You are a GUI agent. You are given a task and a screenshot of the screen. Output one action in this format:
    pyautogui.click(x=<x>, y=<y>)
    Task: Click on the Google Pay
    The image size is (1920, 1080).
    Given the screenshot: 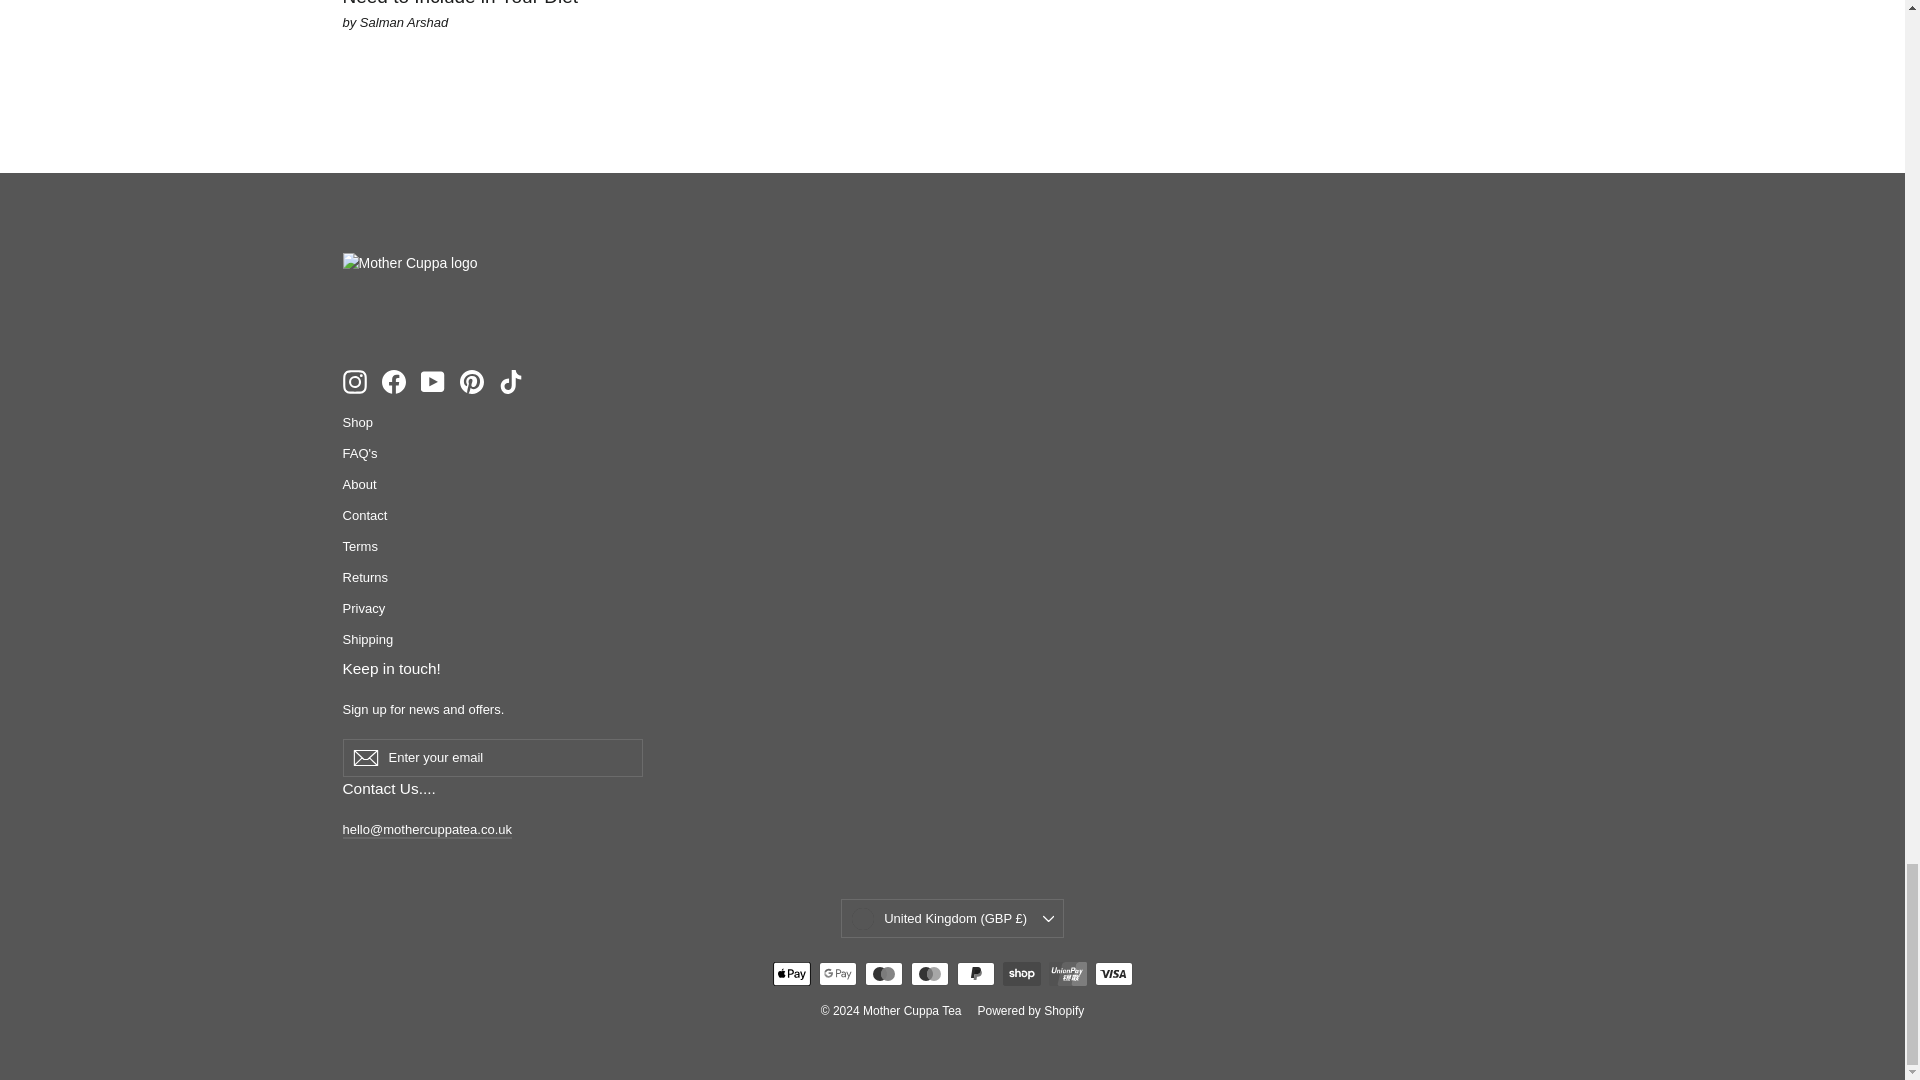 What is the action you would take?
    pyautogui.click(x=836, y=974)
    